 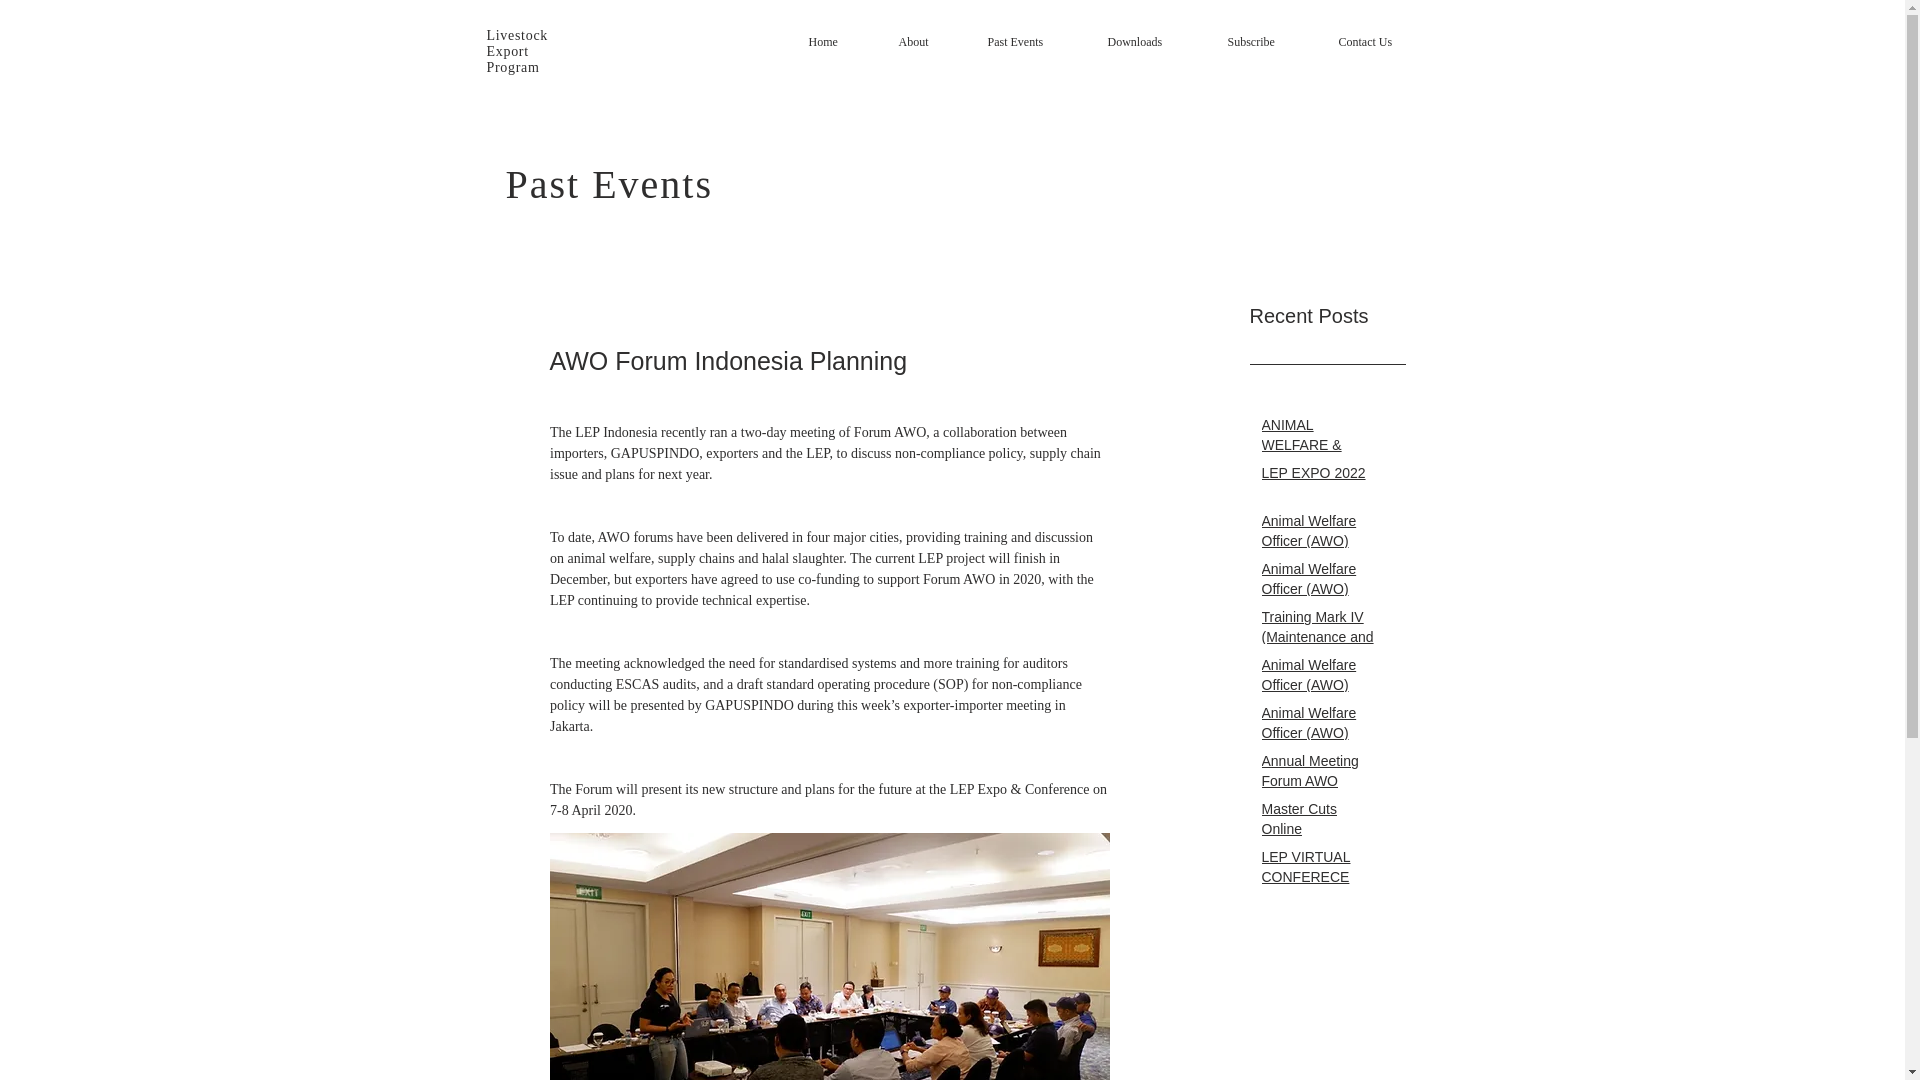 I want to click on Contact Us, so click(x=1386, y=41).